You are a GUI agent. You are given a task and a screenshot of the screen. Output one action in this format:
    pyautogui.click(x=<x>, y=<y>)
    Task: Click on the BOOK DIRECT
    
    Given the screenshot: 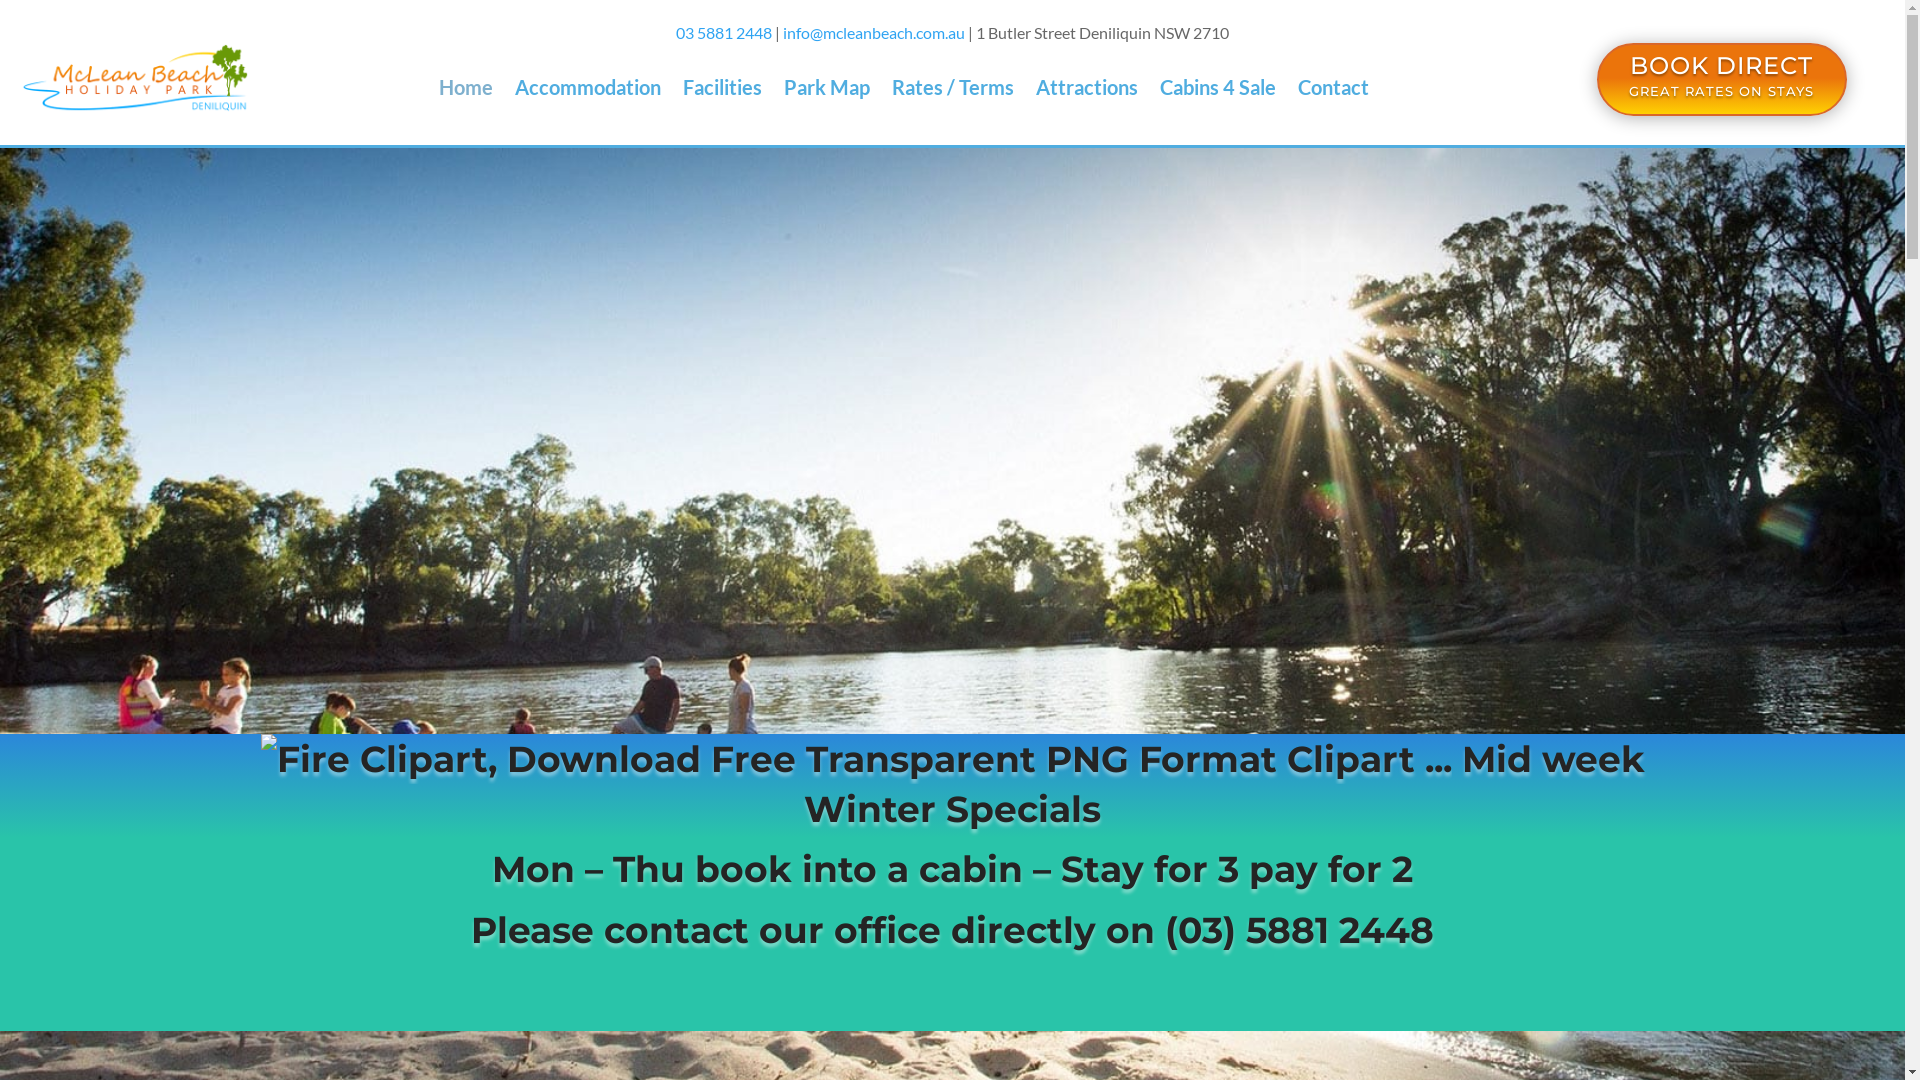 What is the action you would take?
    pyautogui.click(x=1722, y=66)
    